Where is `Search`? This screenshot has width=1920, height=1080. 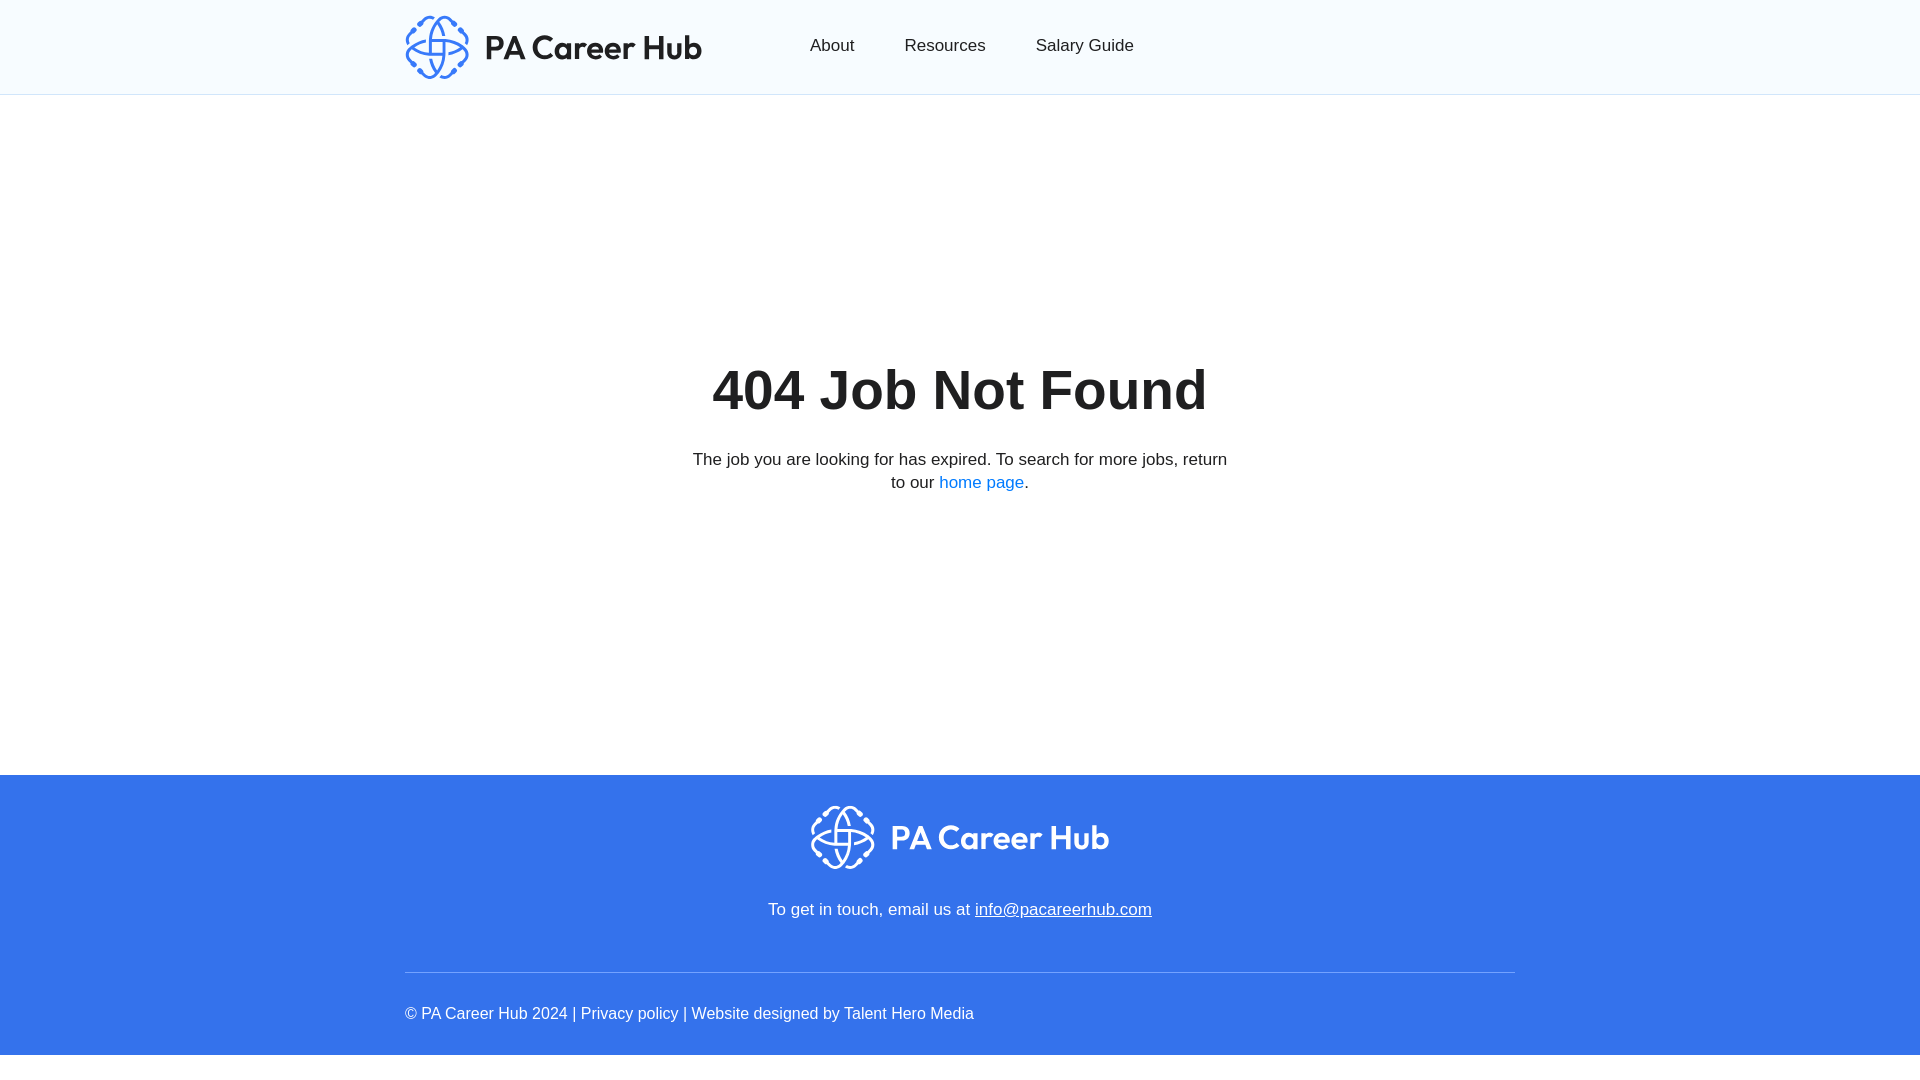 Search is located at coordinates (258, 108).